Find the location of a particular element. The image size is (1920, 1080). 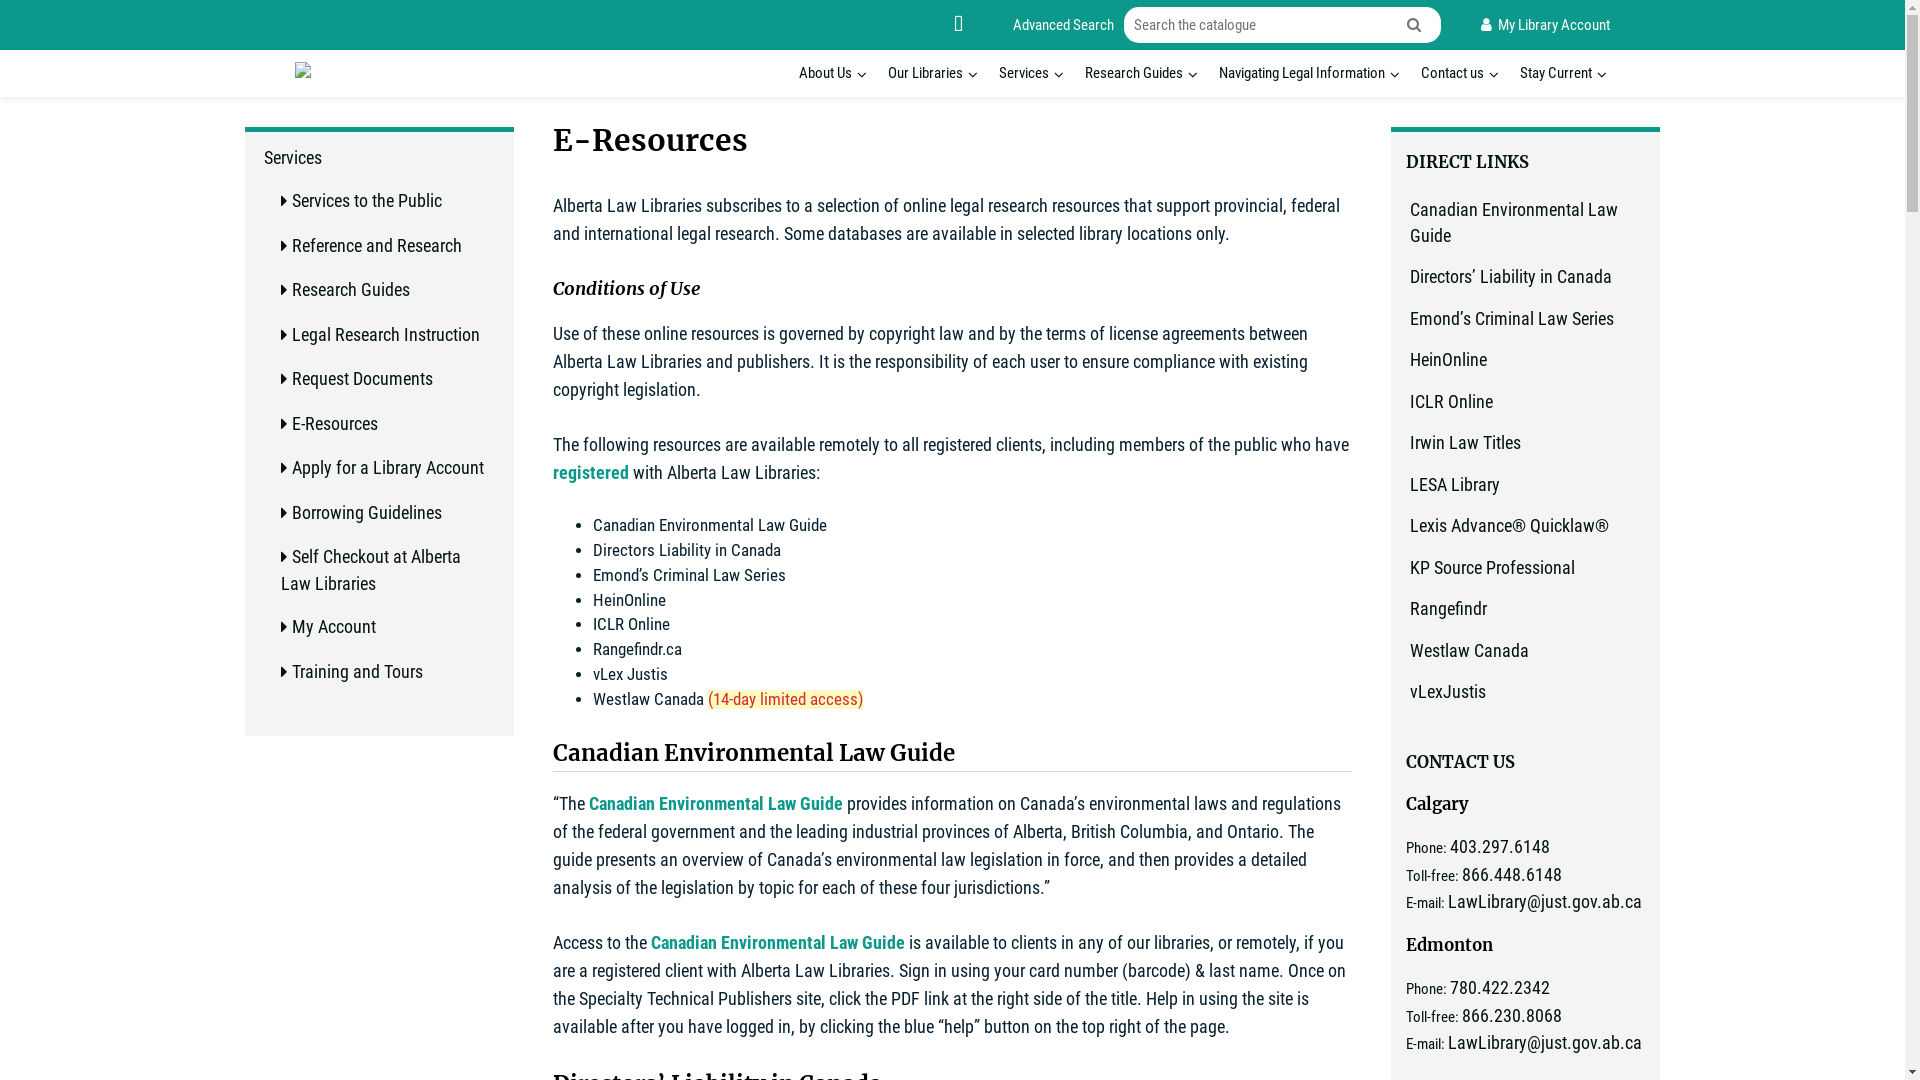

My Account is located at coordinates (334, 628).